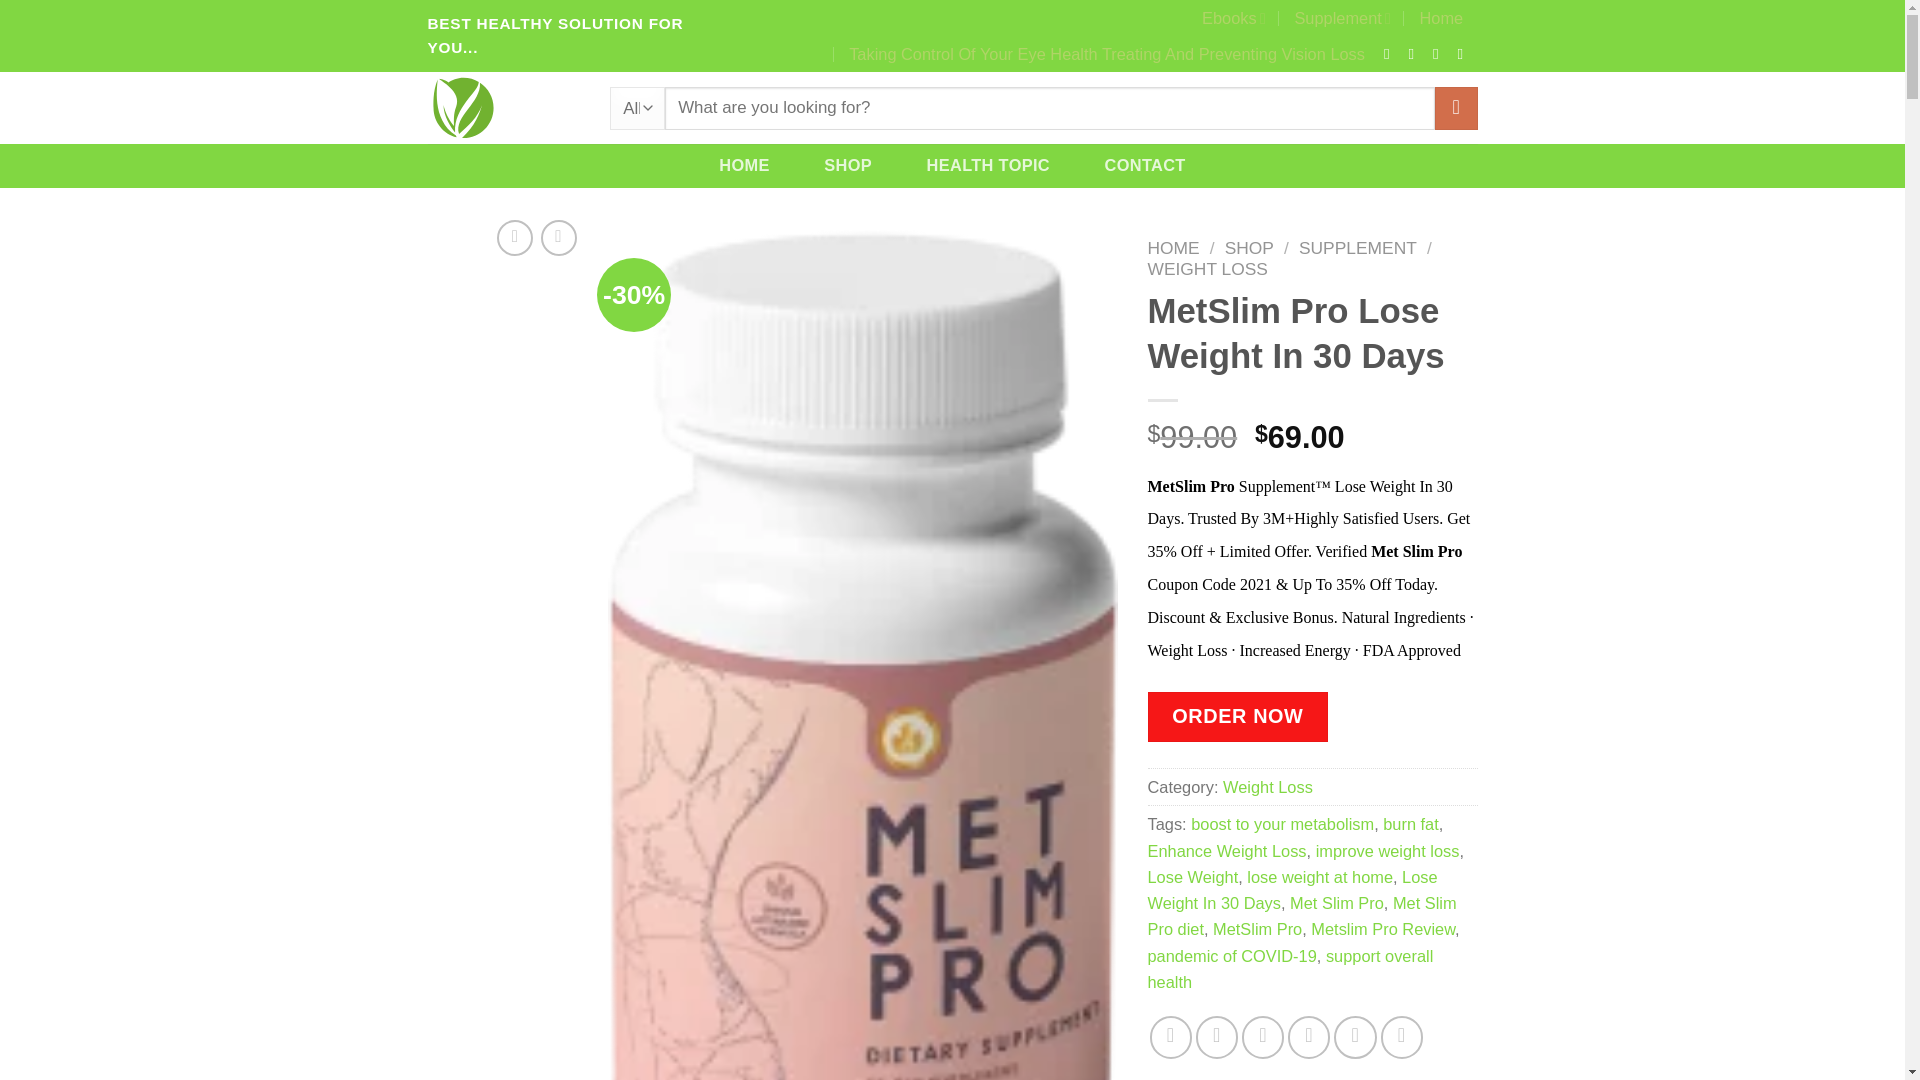  I want to click on Ebooks, so click(1233, 18).